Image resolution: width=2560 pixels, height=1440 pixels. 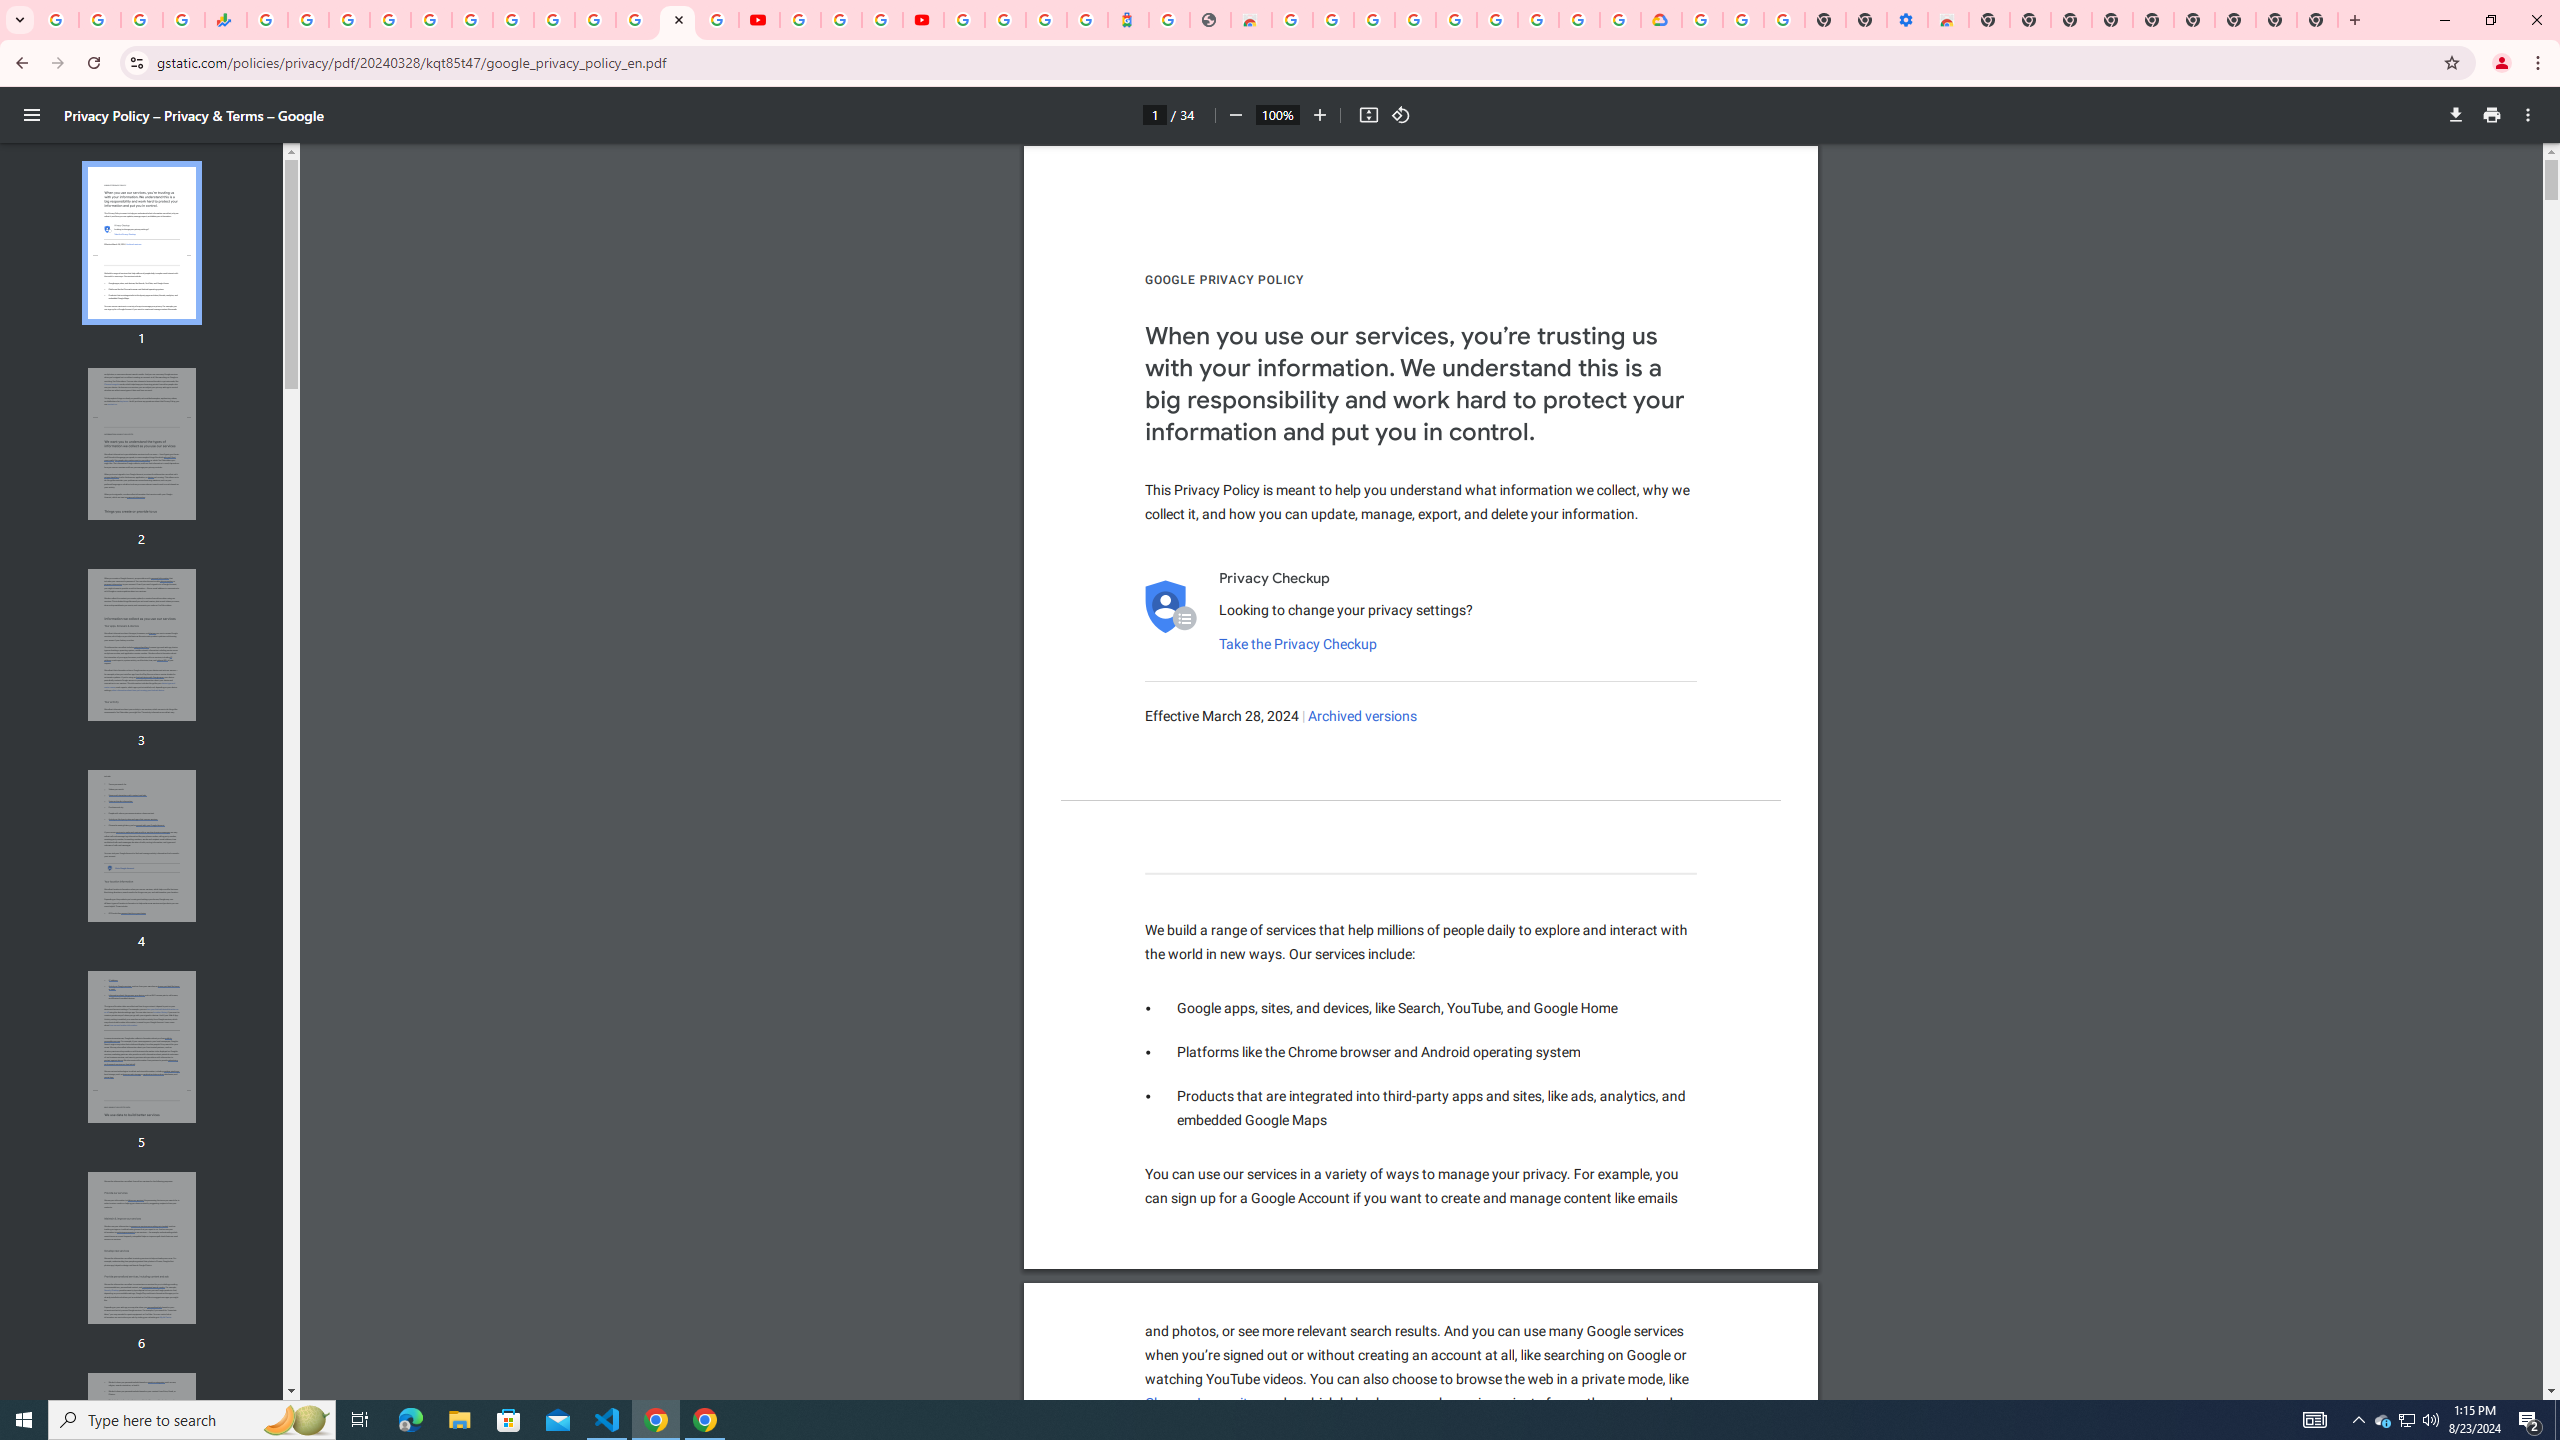 What do you see at coordinates (142, 1248) in the screenshot?
I see `Thumbnail for page 6` at bounding box center [142, 1248].